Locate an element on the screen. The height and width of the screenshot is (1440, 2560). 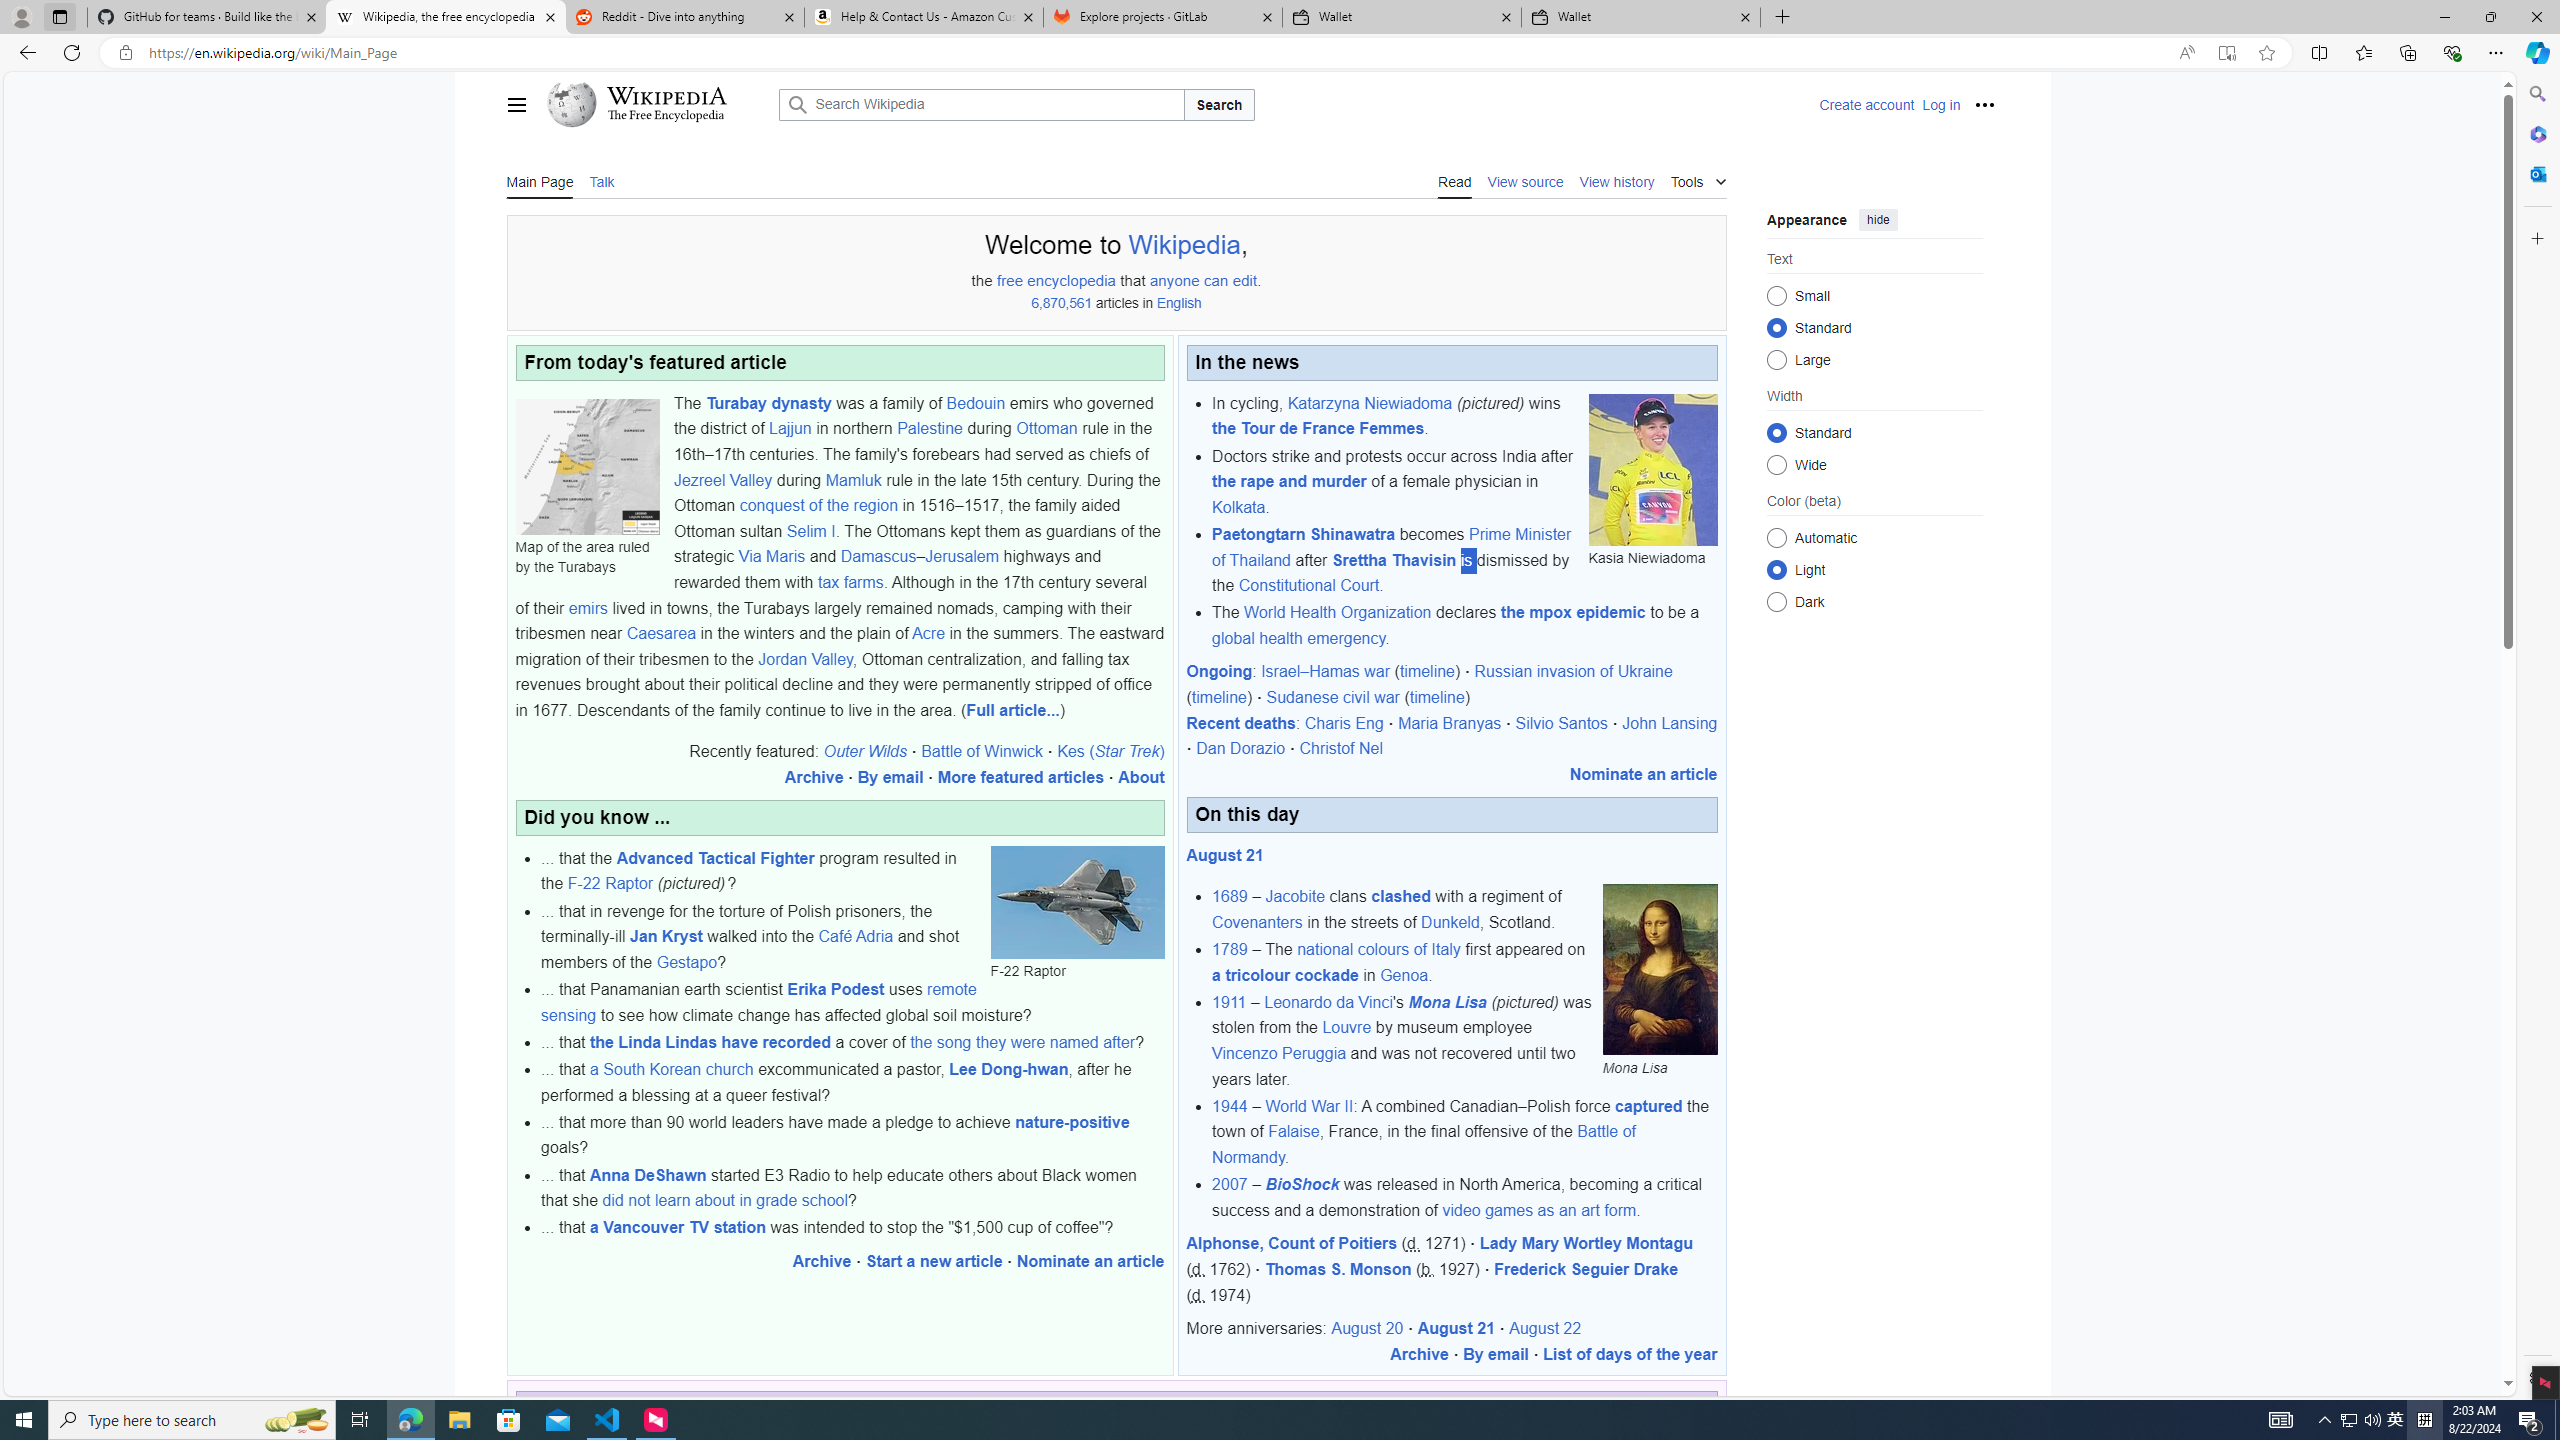
Standard is located at coordinates (1776, 432).